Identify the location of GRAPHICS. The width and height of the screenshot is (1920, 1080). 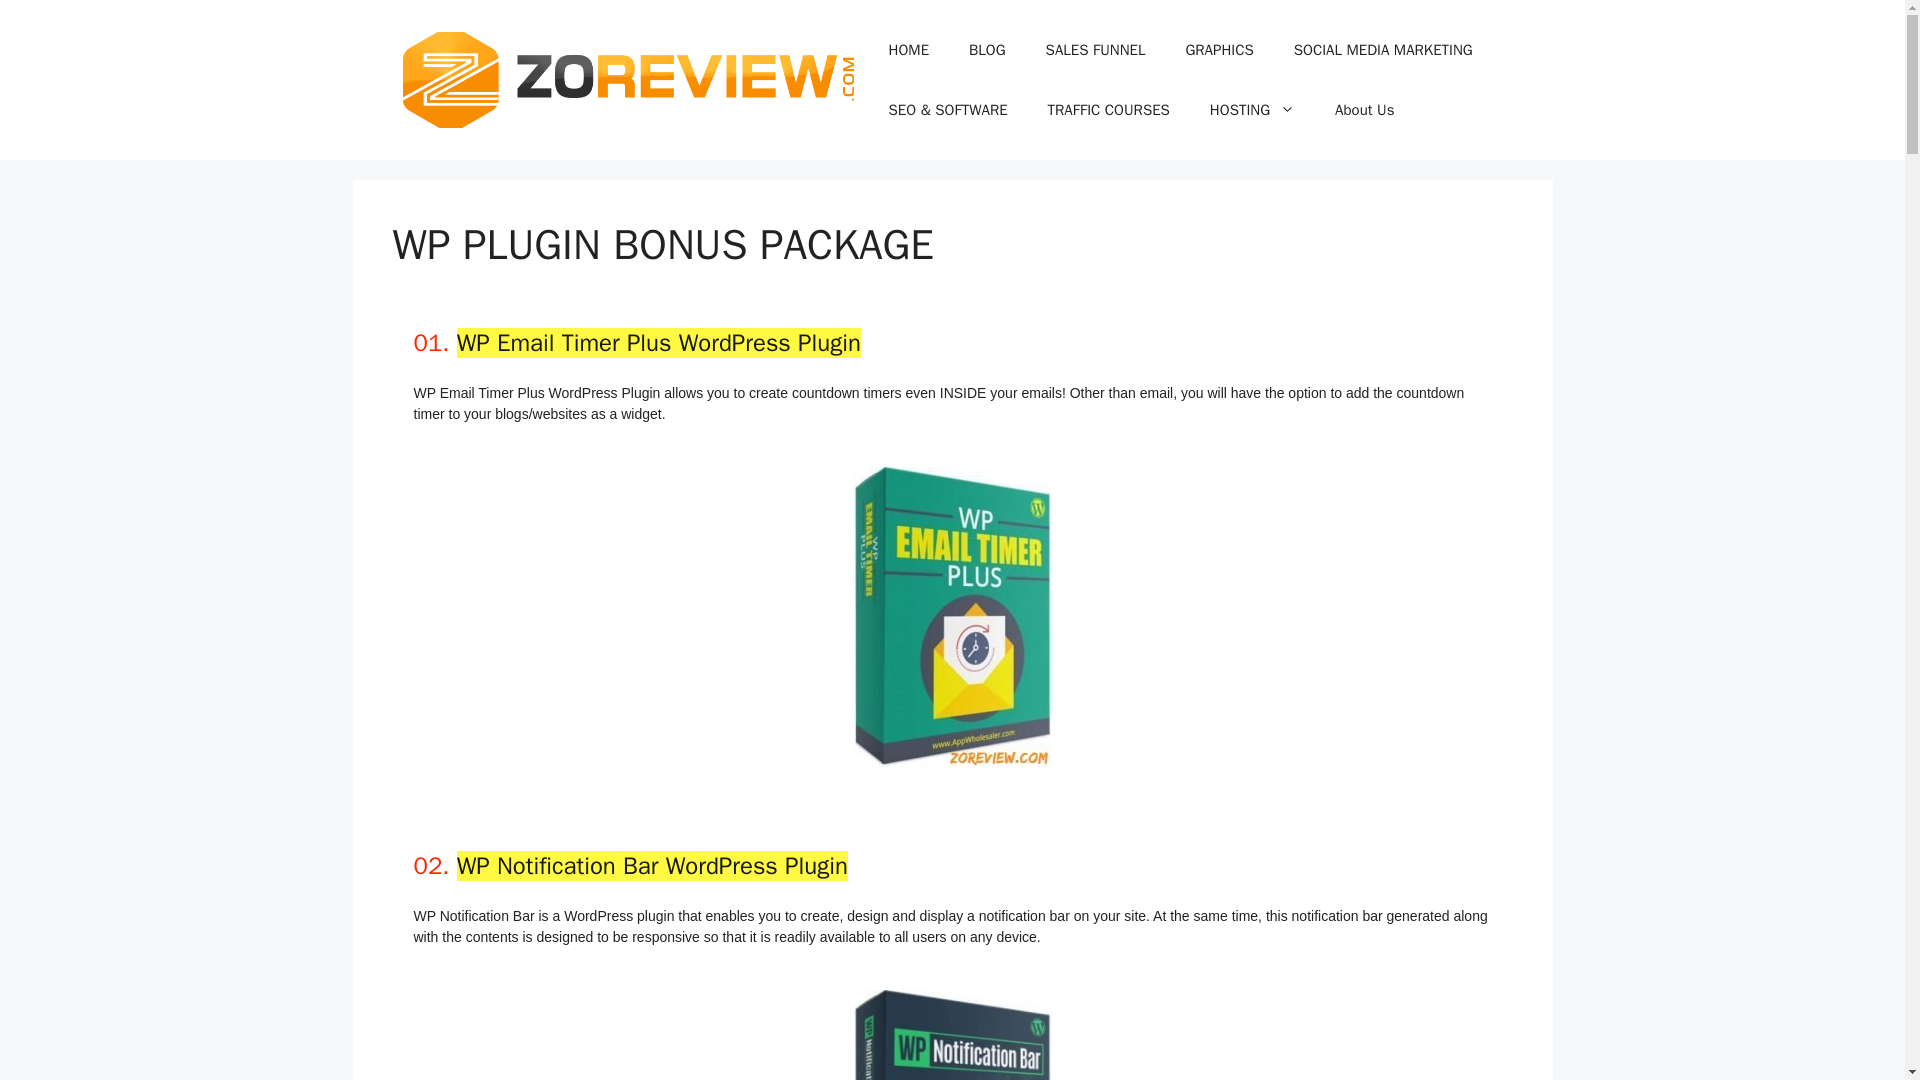
(1218, 50).